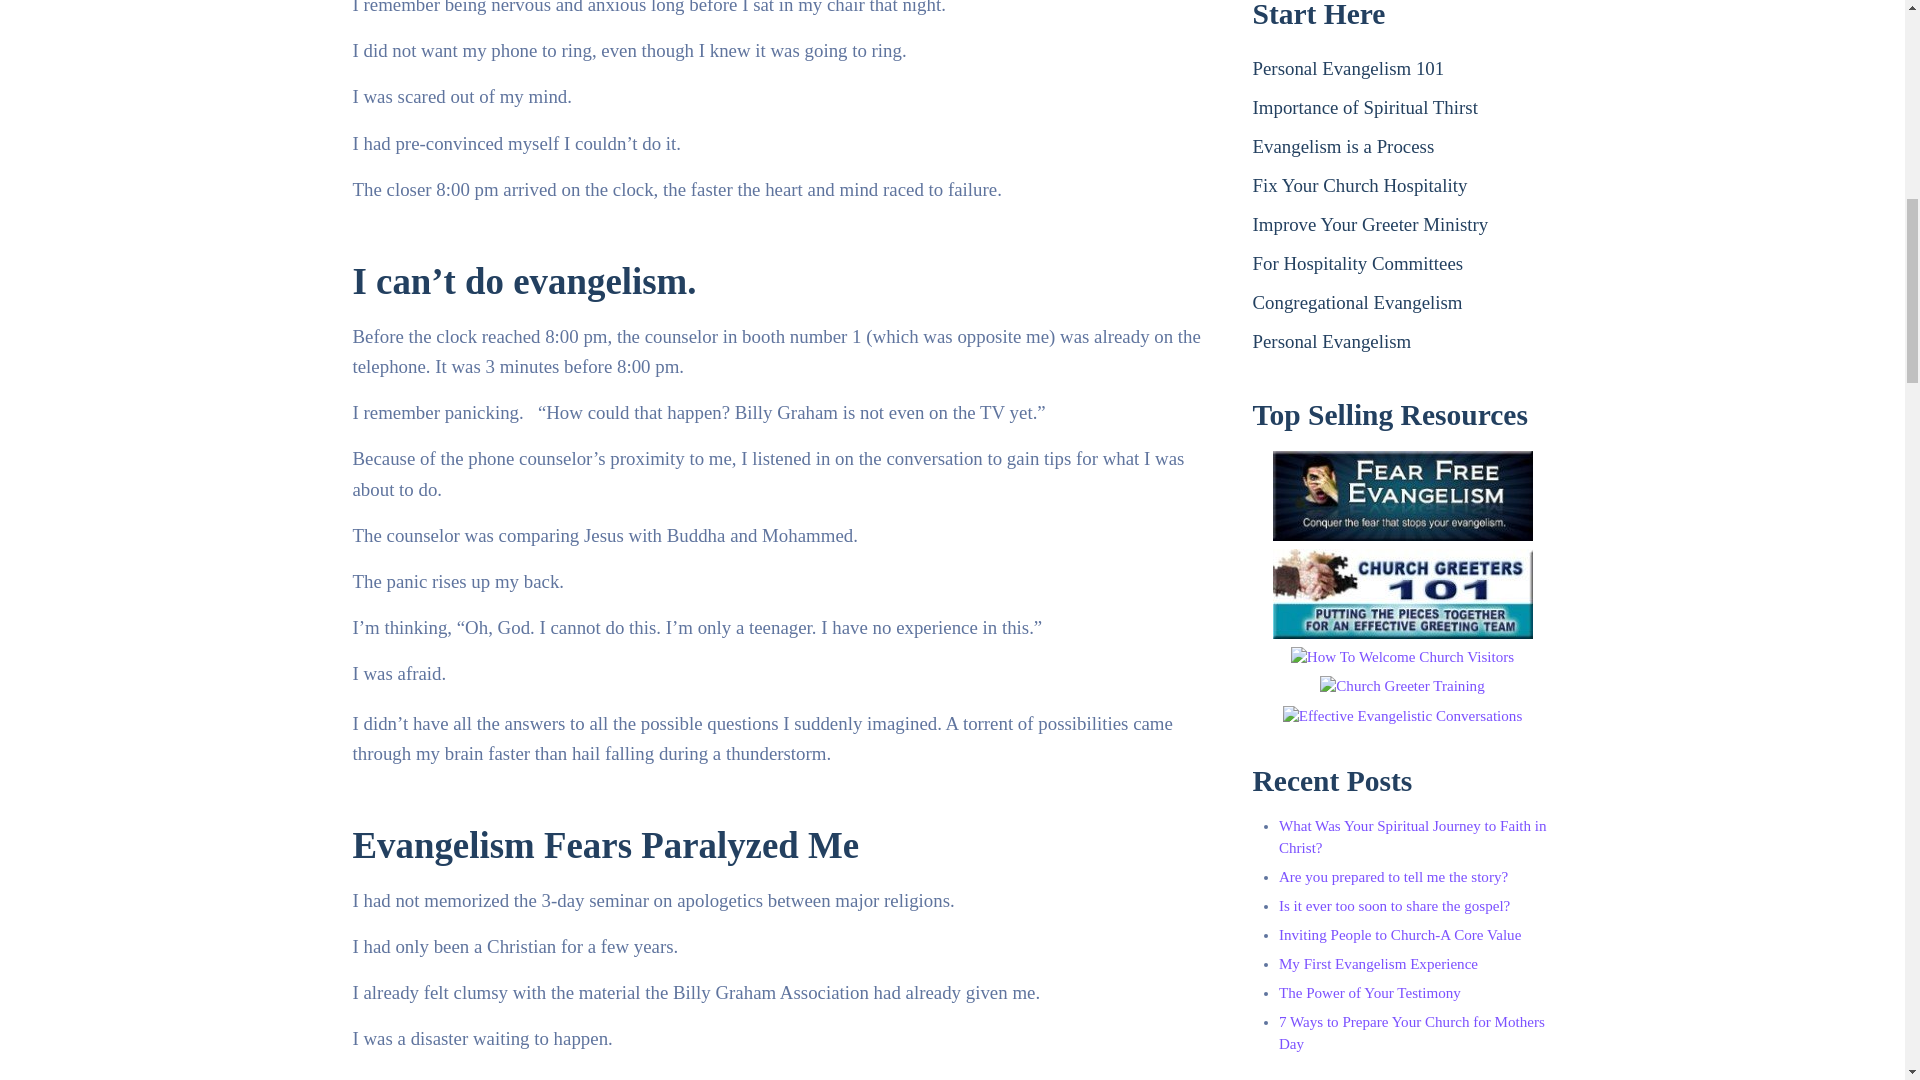 The height and width of the screenshot is (1080, 1920). What do you see at coordinates (1402, 594) in the screenshot?
I see `Church Greeters 101` at bounding box center [1402, 594].